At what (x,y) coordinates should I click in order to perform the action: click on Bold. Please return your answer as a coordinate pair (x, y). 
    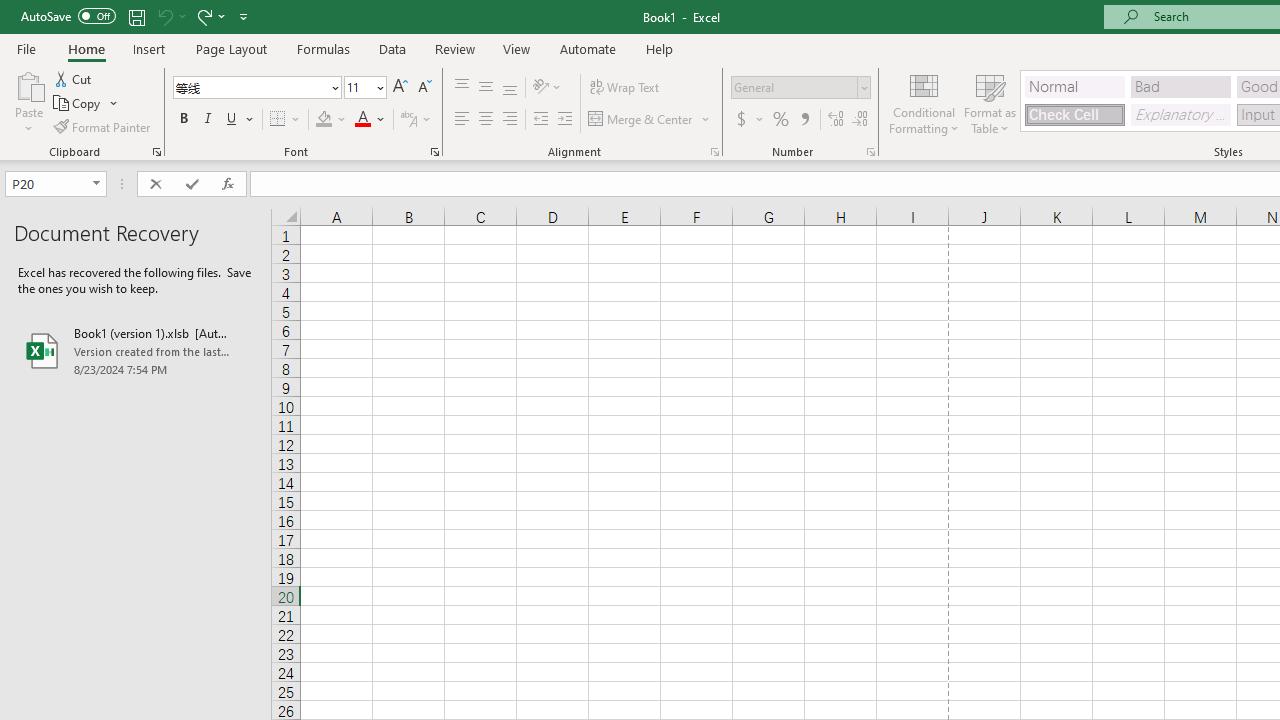
    Looking at the image, I should click on (183, 120).